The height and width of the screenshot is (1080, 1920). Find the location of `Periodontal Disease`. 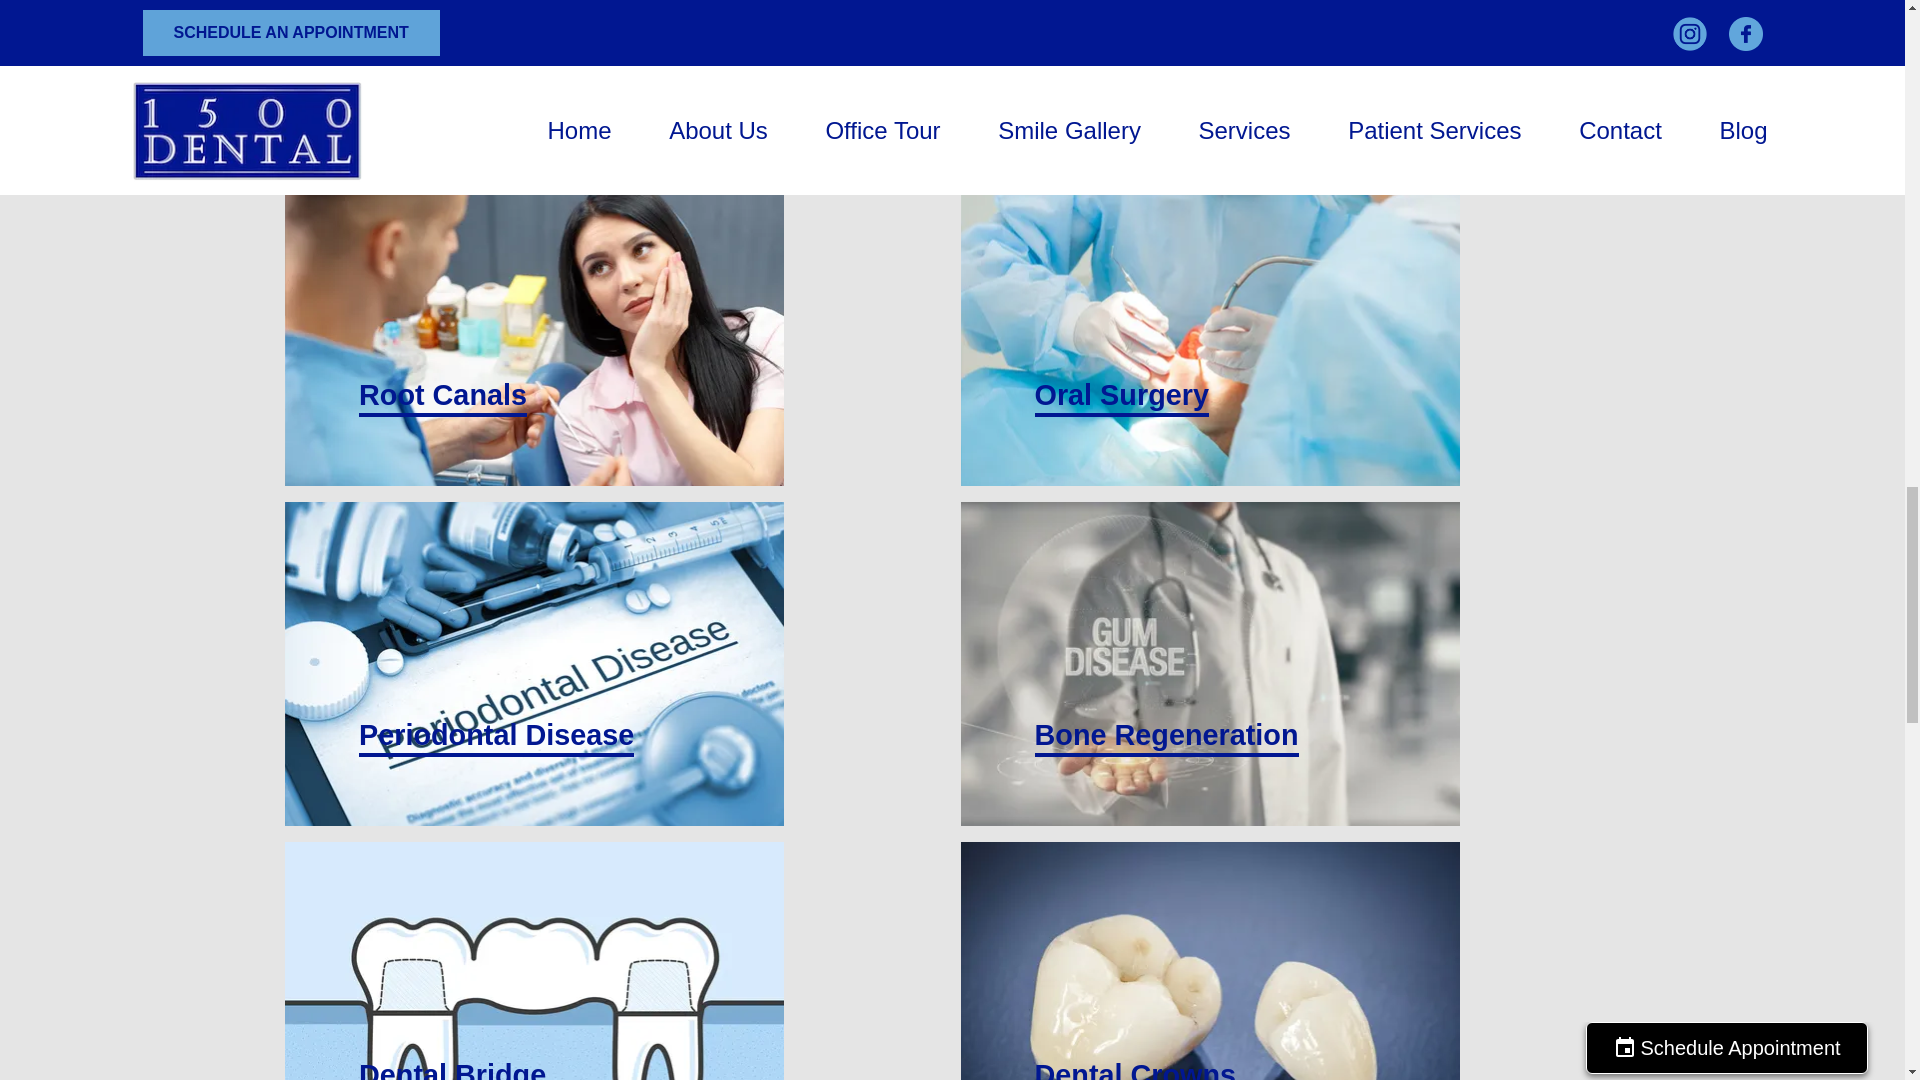

Periodontal Disease is located at coordinates (534, 664).